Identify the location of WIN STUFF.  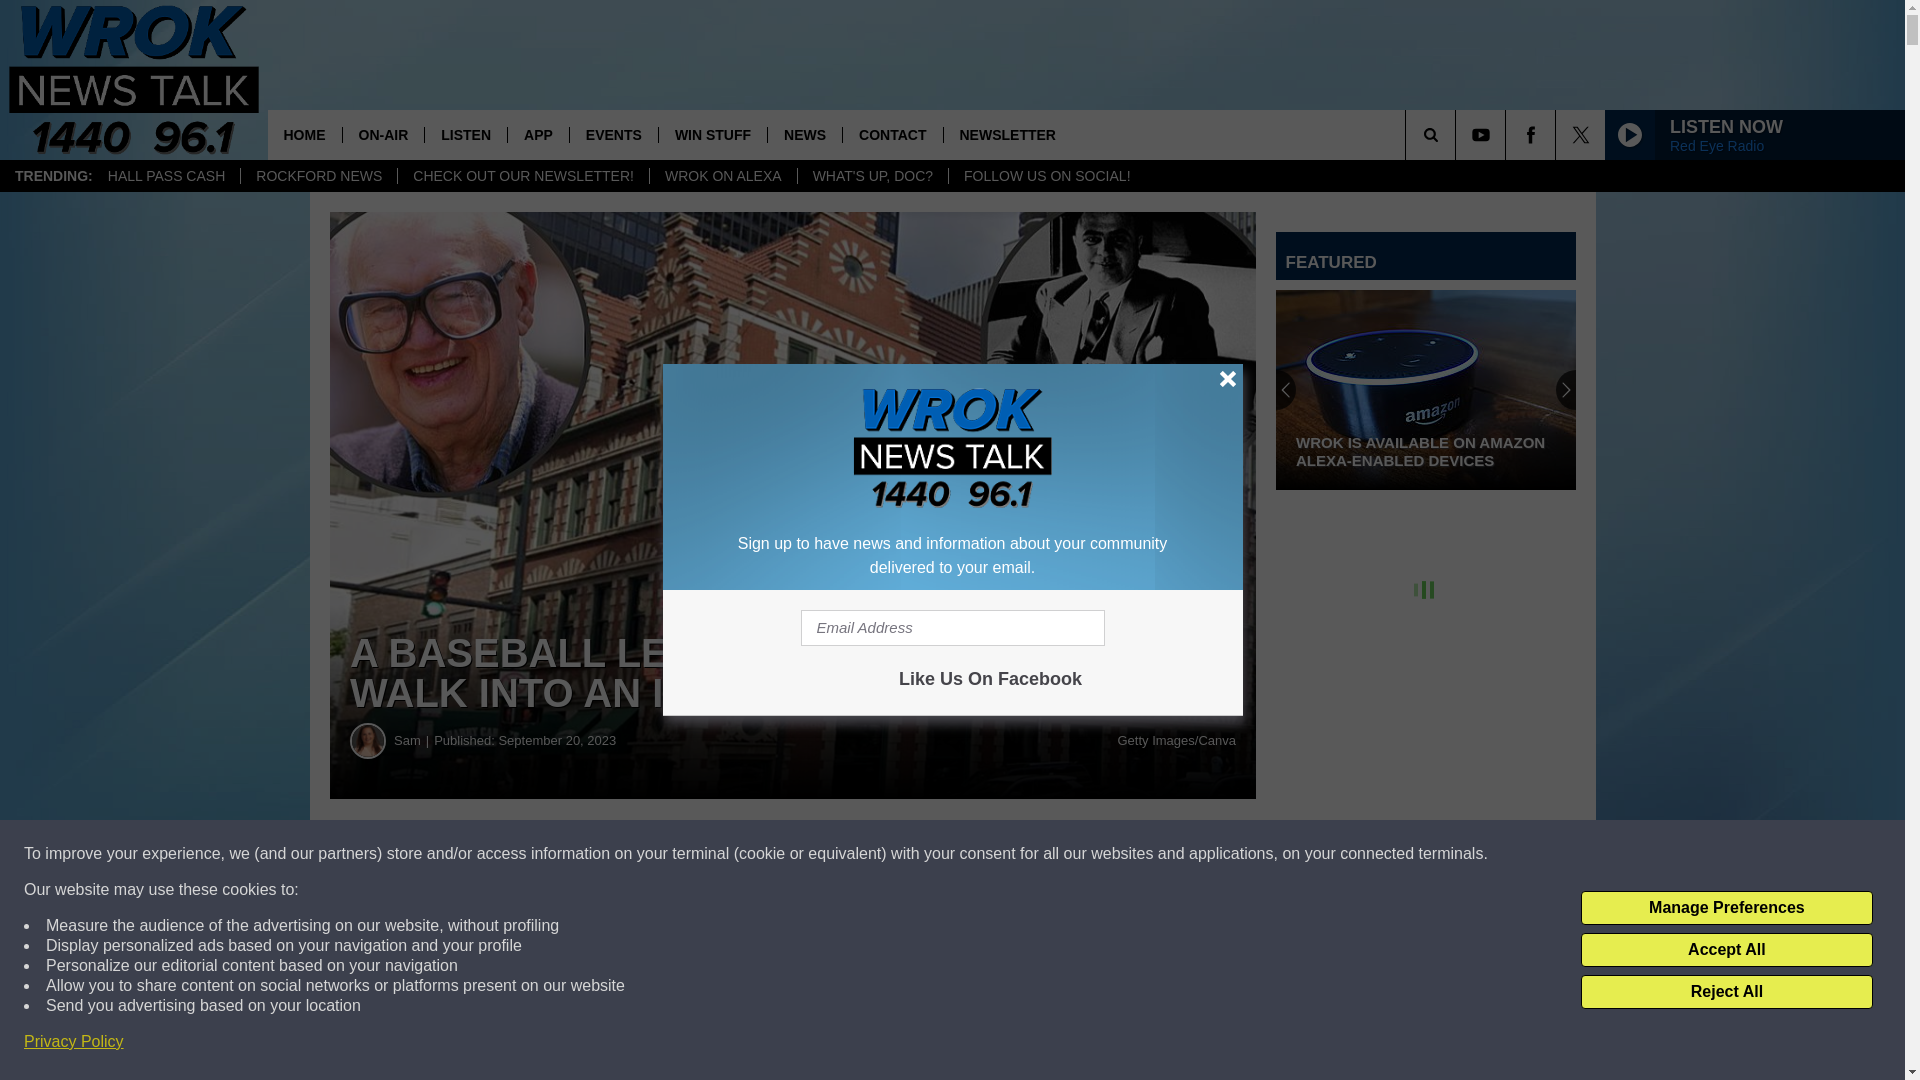
(712, 134).